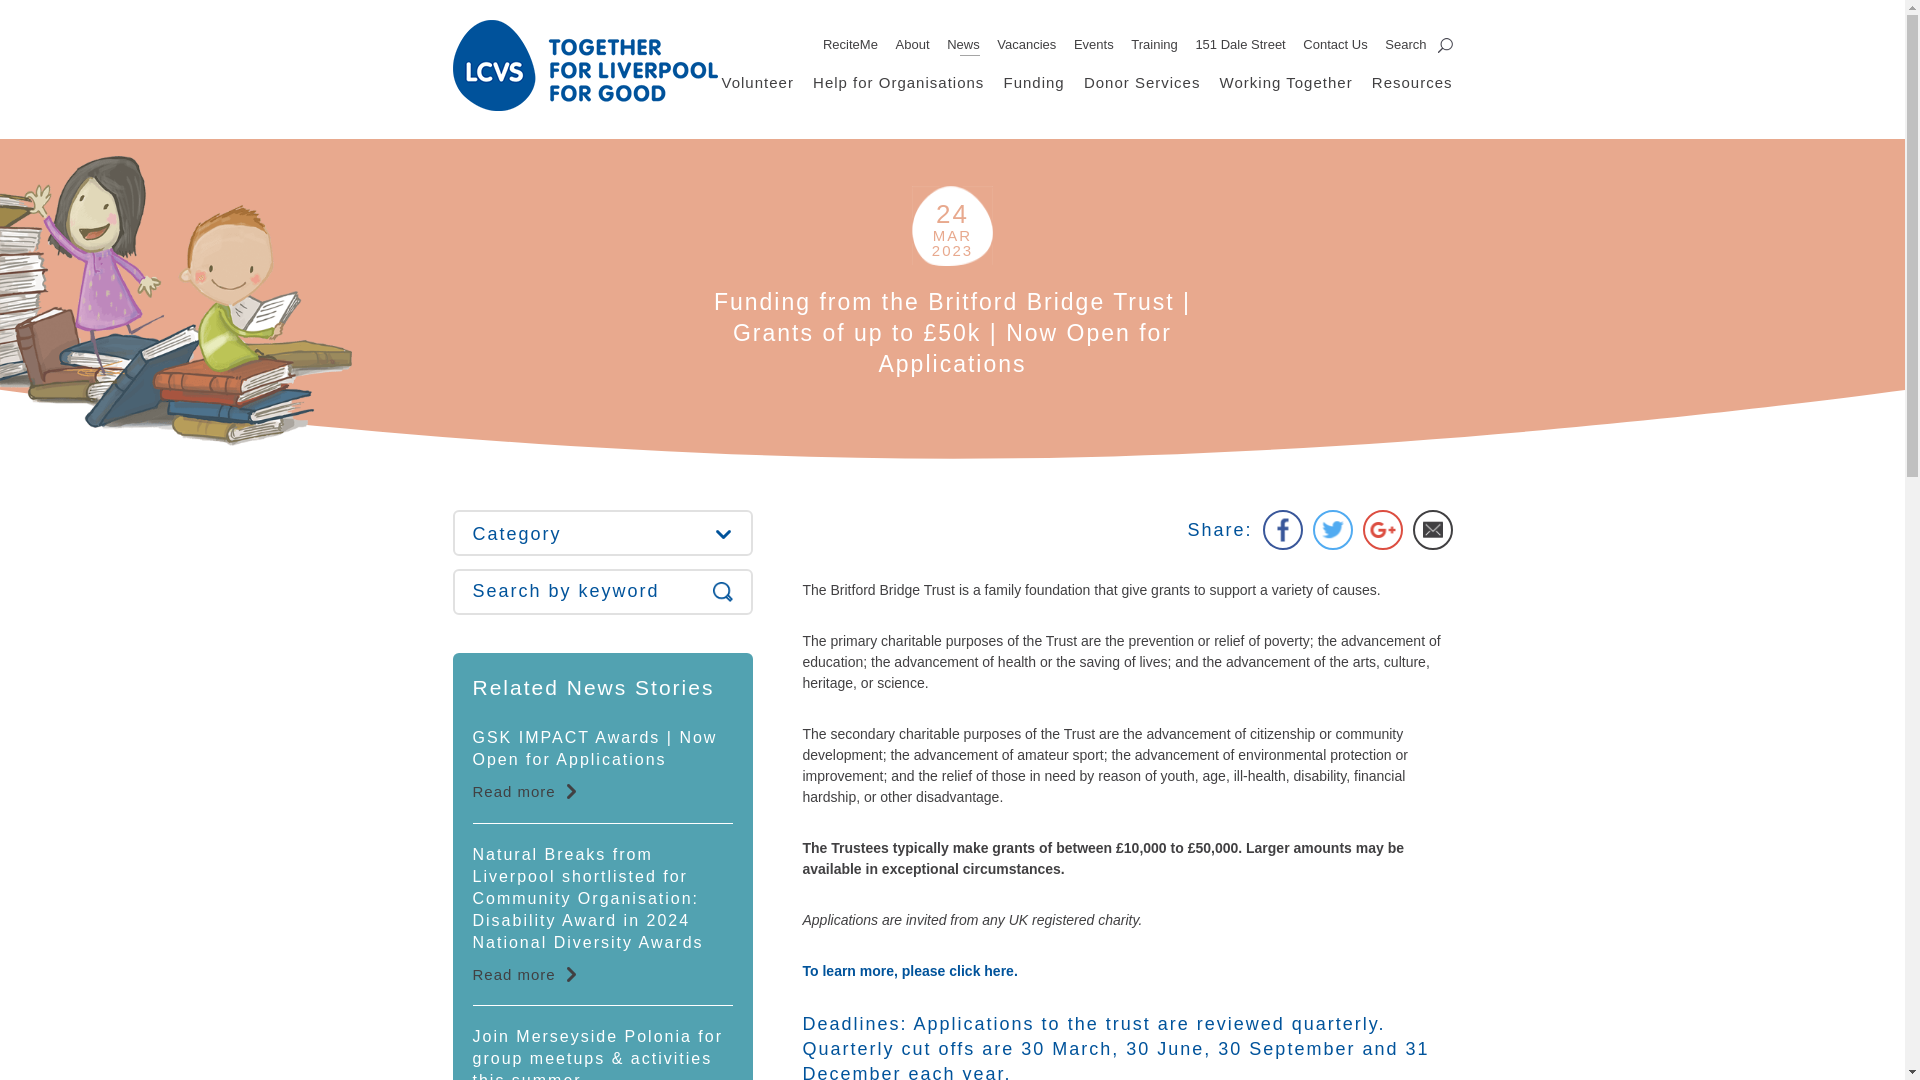 The height and width of the screenshot is (1080, 1920). I want to click on Training, so click(1153, 44).